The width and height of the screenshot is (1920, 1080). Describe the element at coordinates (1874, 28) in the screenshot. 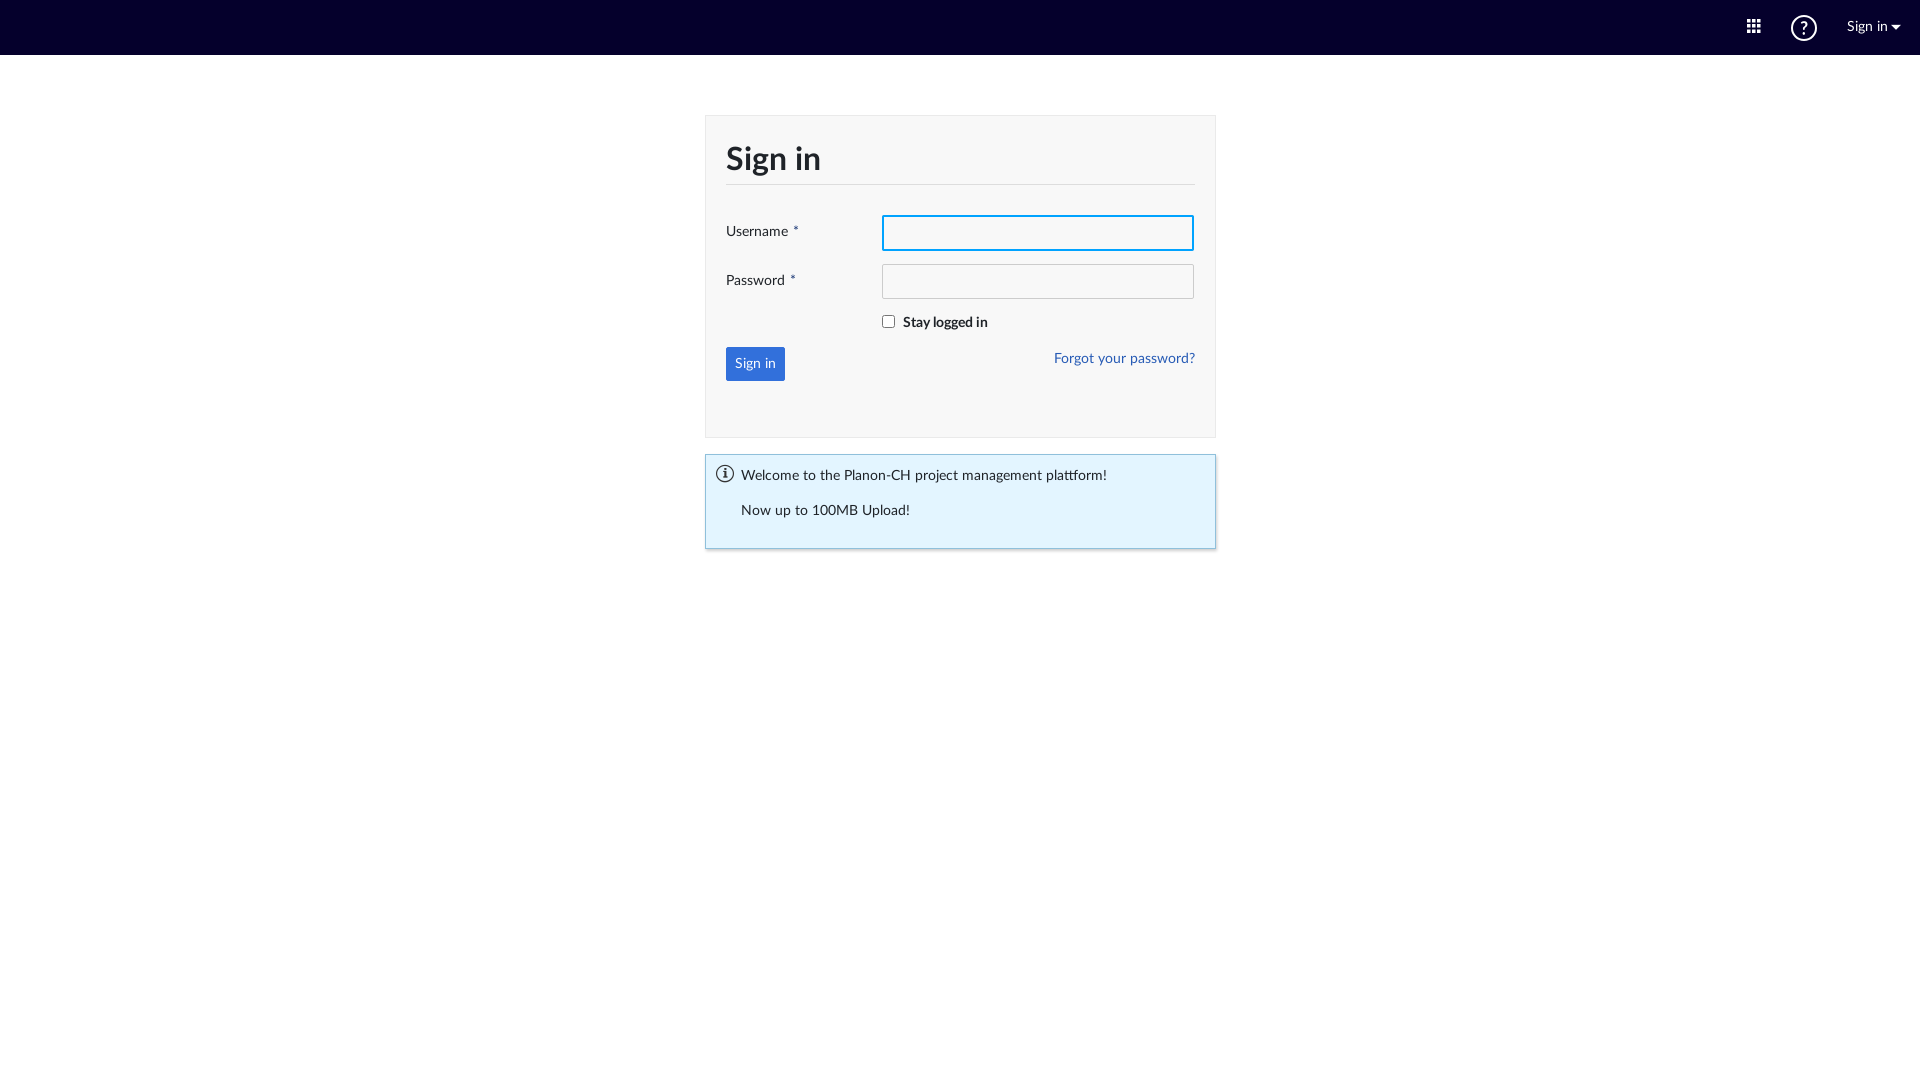

I see `Sign in` at that location.